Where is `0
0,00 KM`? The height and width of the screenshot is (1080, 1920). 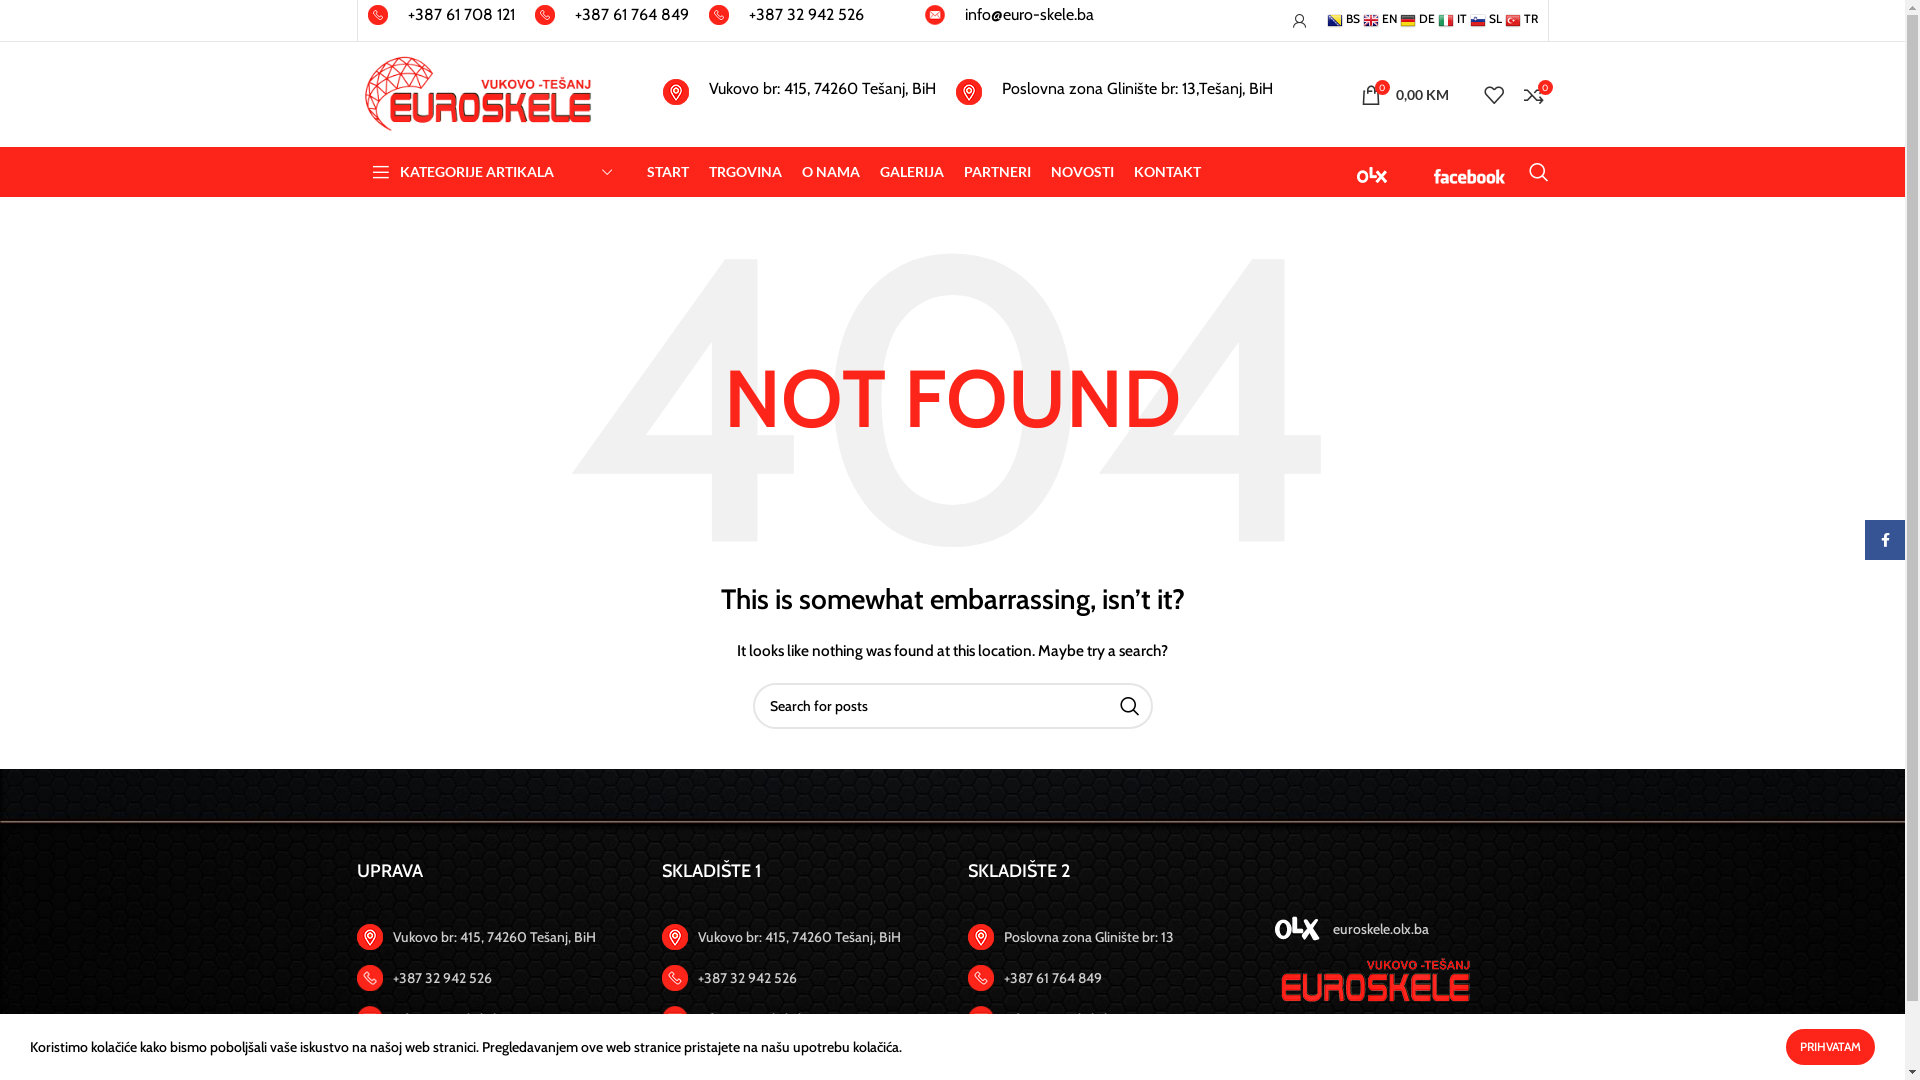
0
0,00 KM is located at coordinates (1404, 94).